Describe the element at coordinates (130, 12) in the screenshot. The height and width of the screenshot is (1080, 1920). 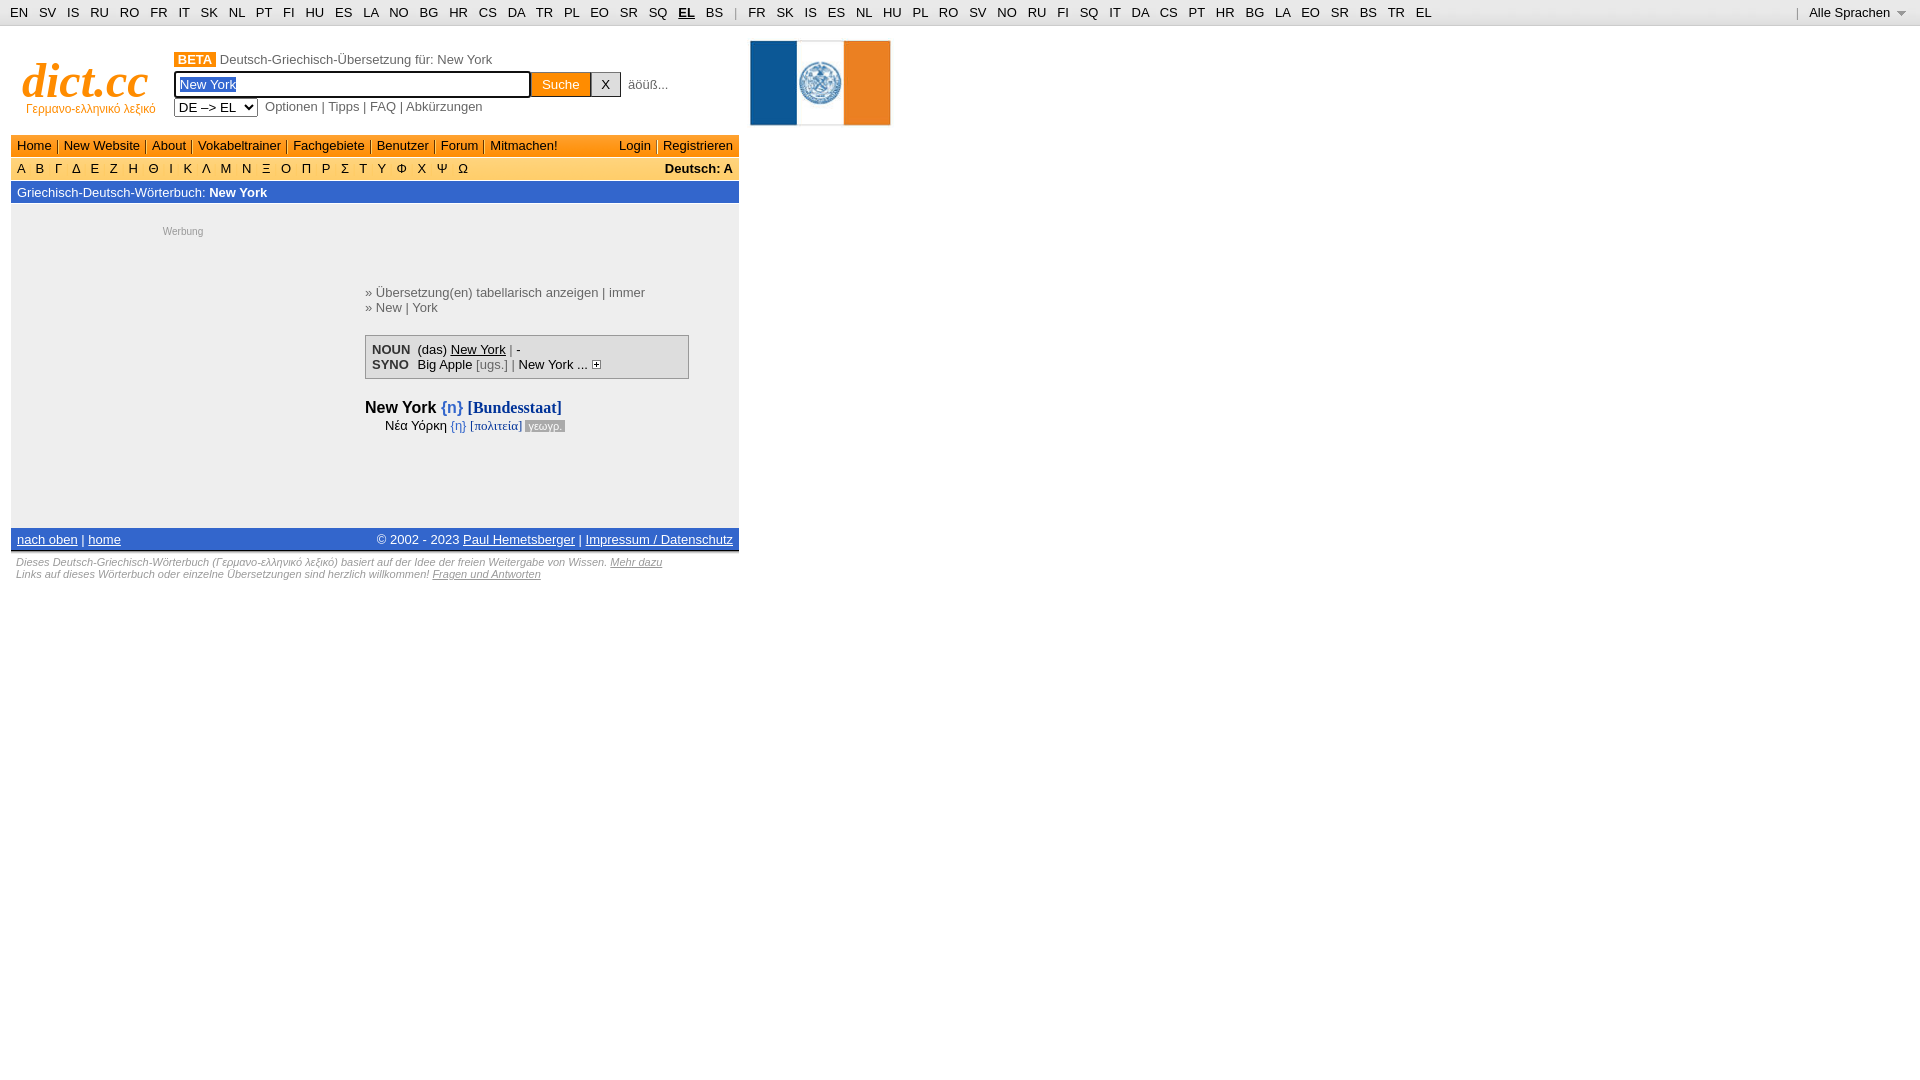
I see `RO` at that location.